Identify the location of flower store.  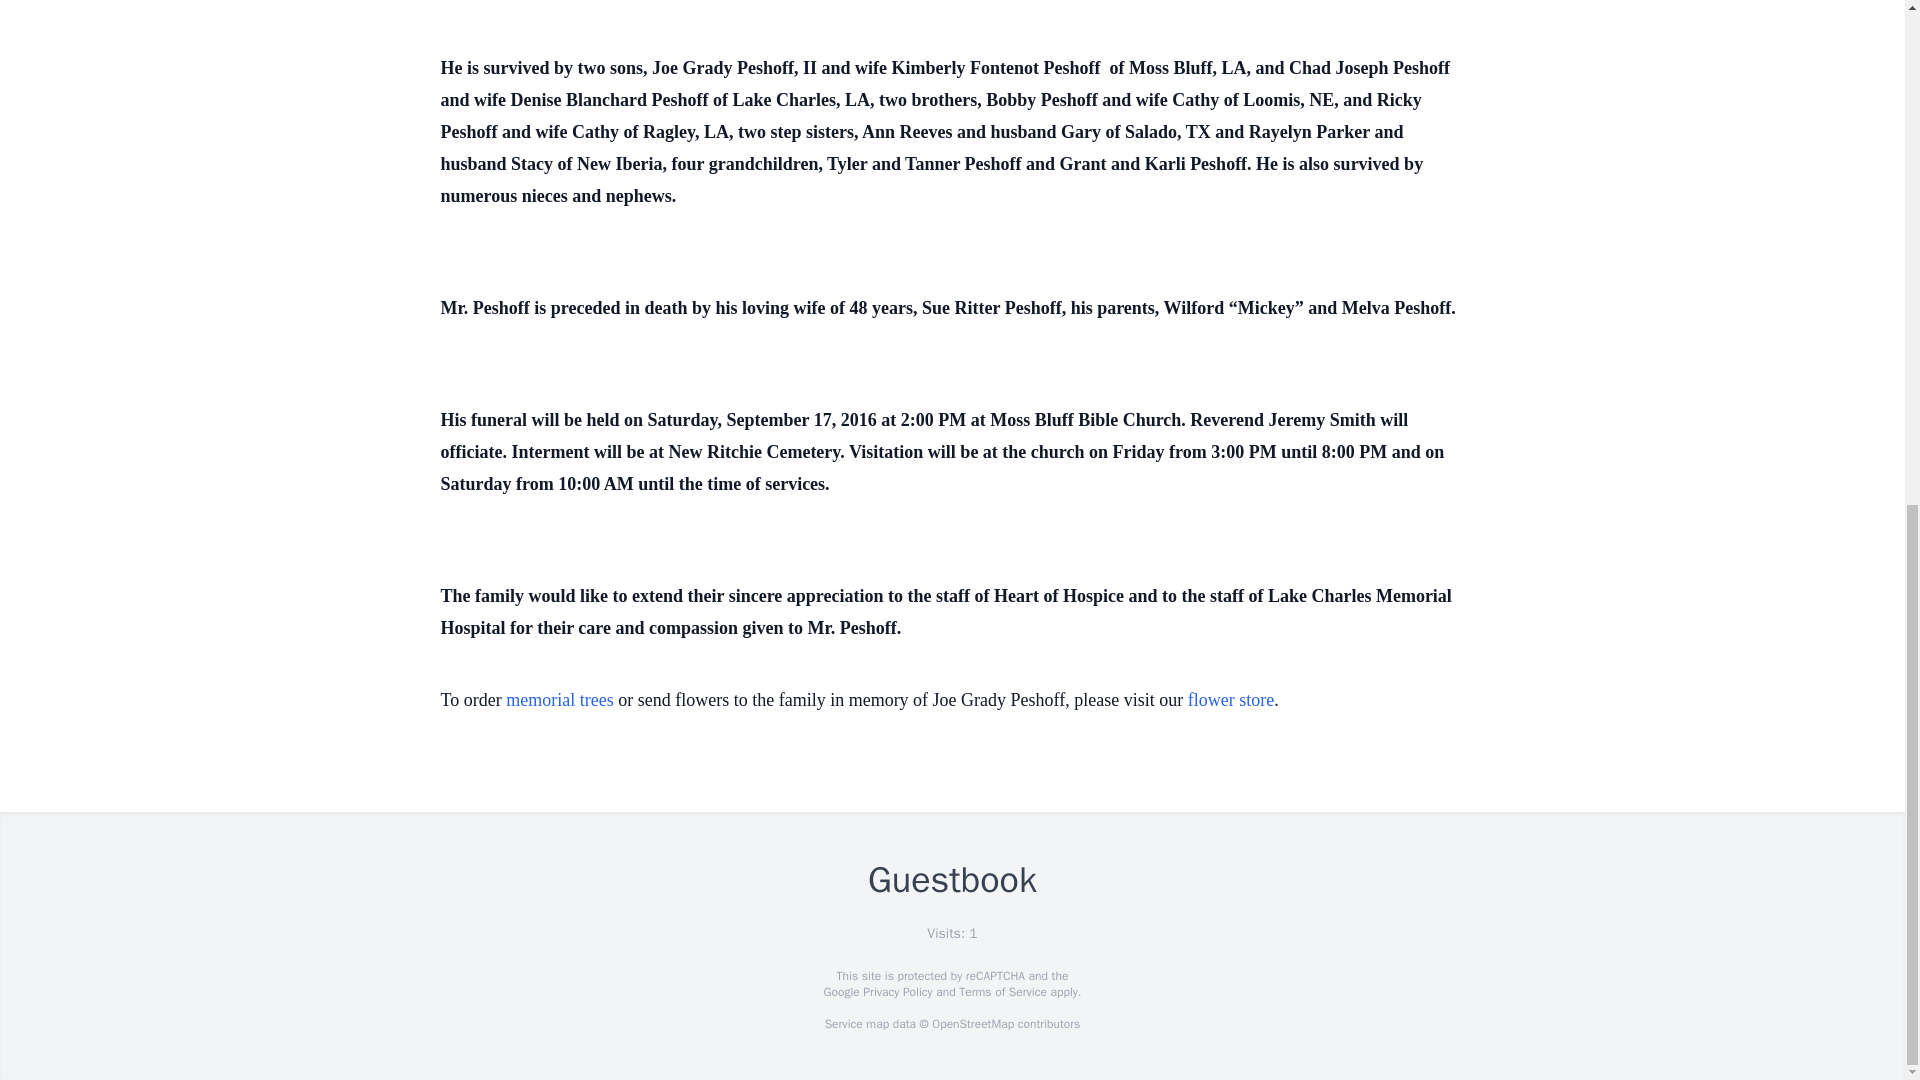
(1231, 700).